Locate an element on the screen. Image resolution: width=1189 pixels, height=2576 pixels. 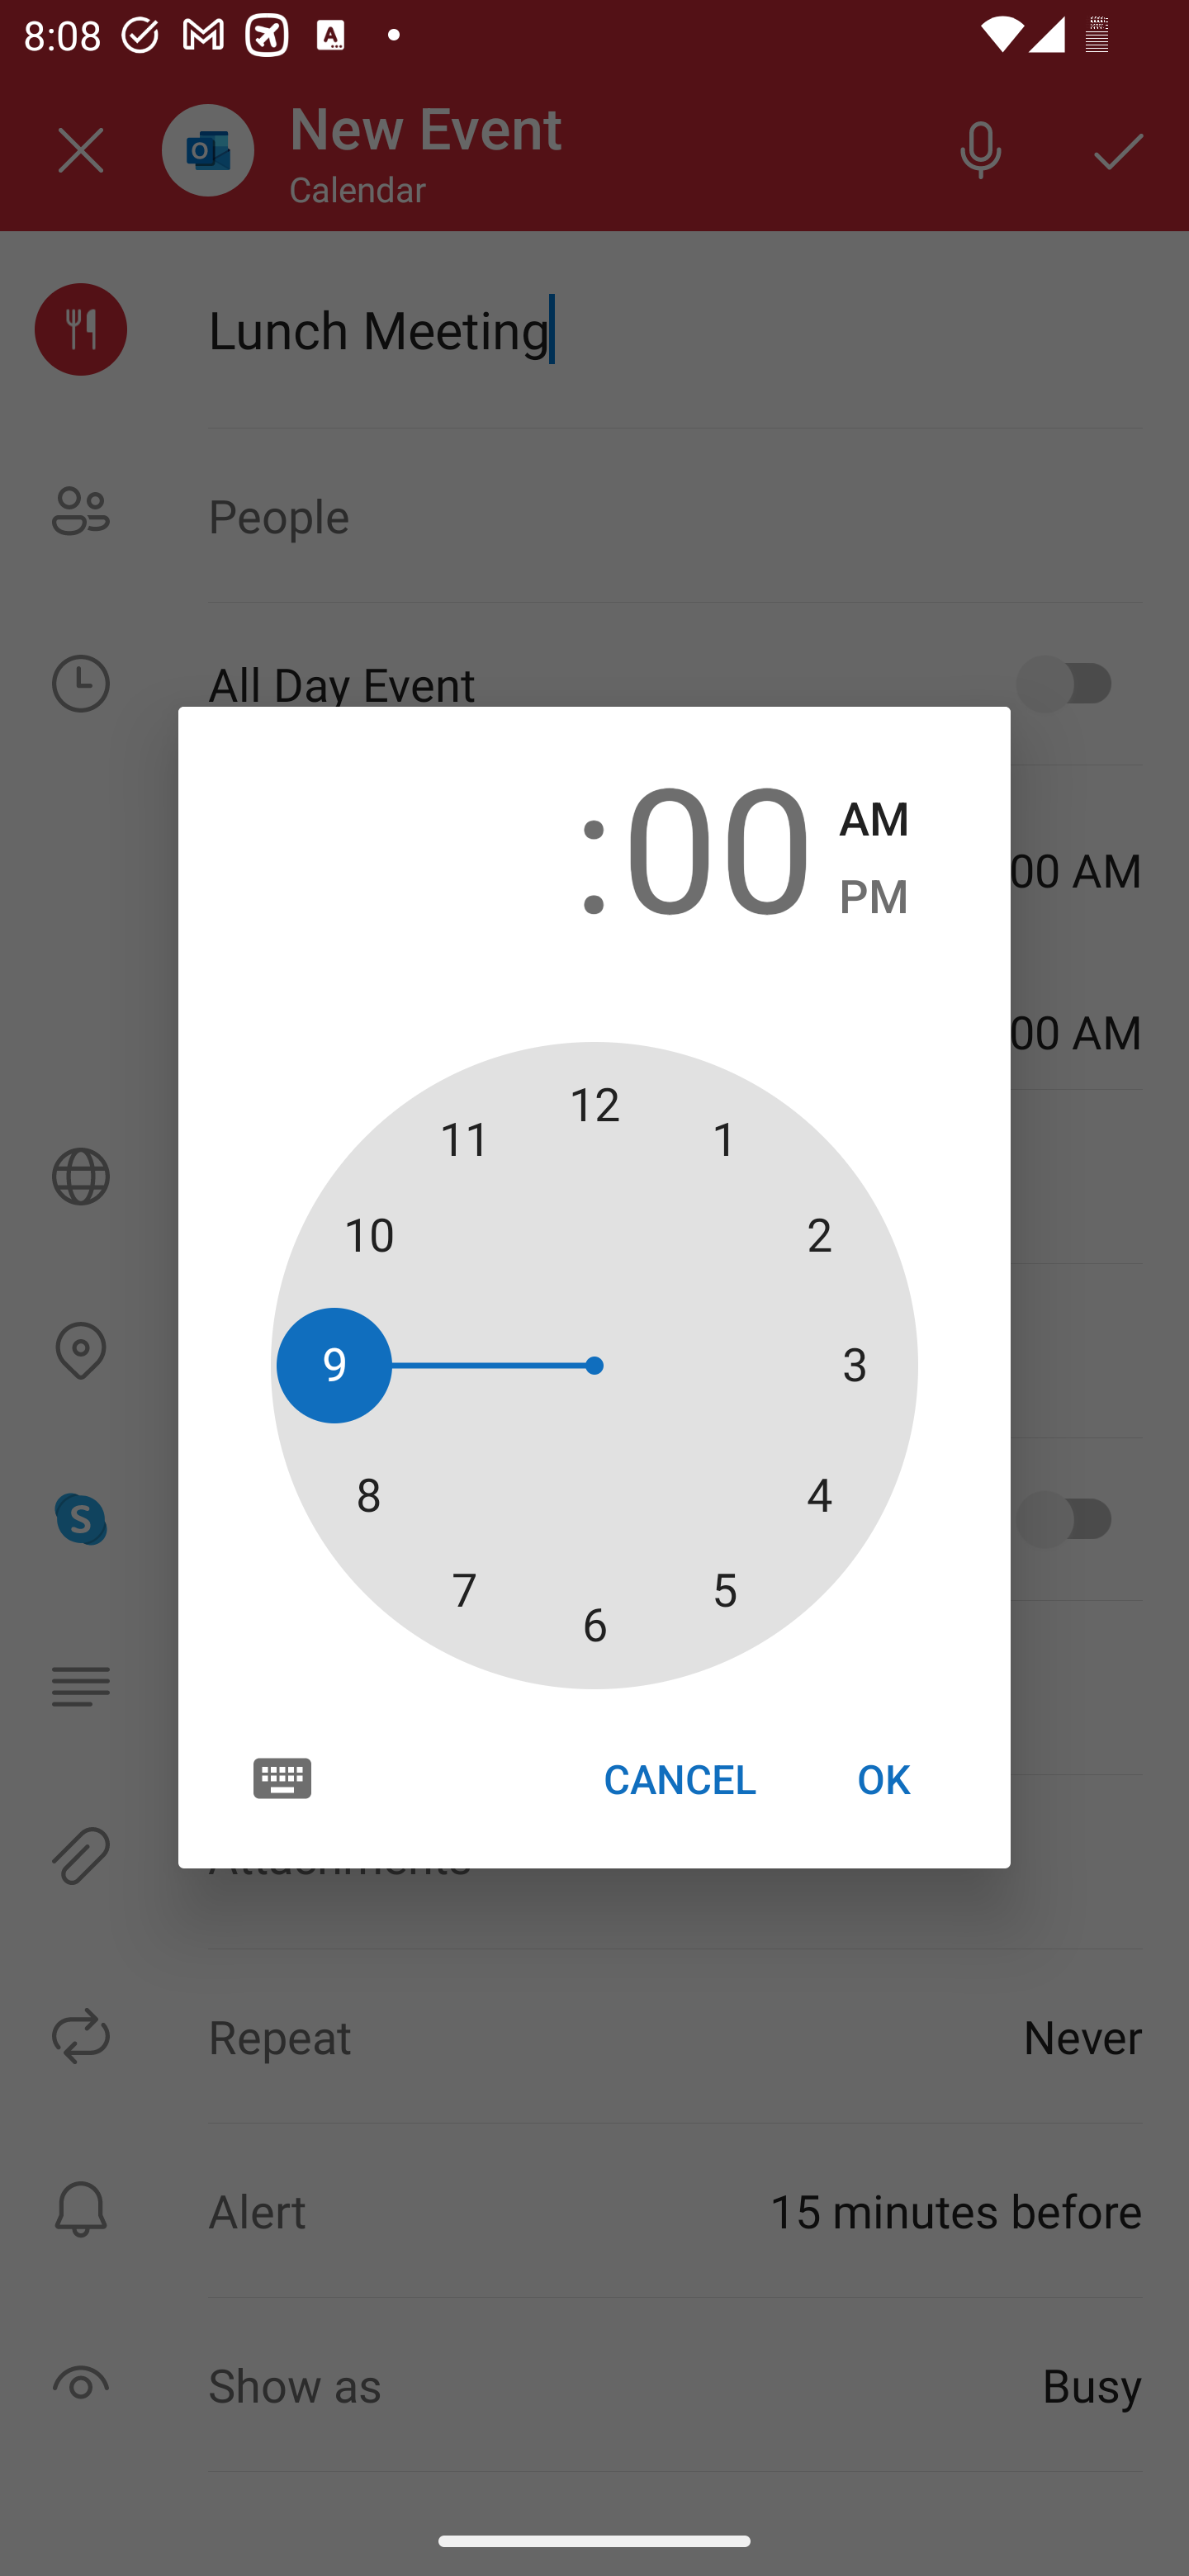
OK is located at coordinates (883, 1778).